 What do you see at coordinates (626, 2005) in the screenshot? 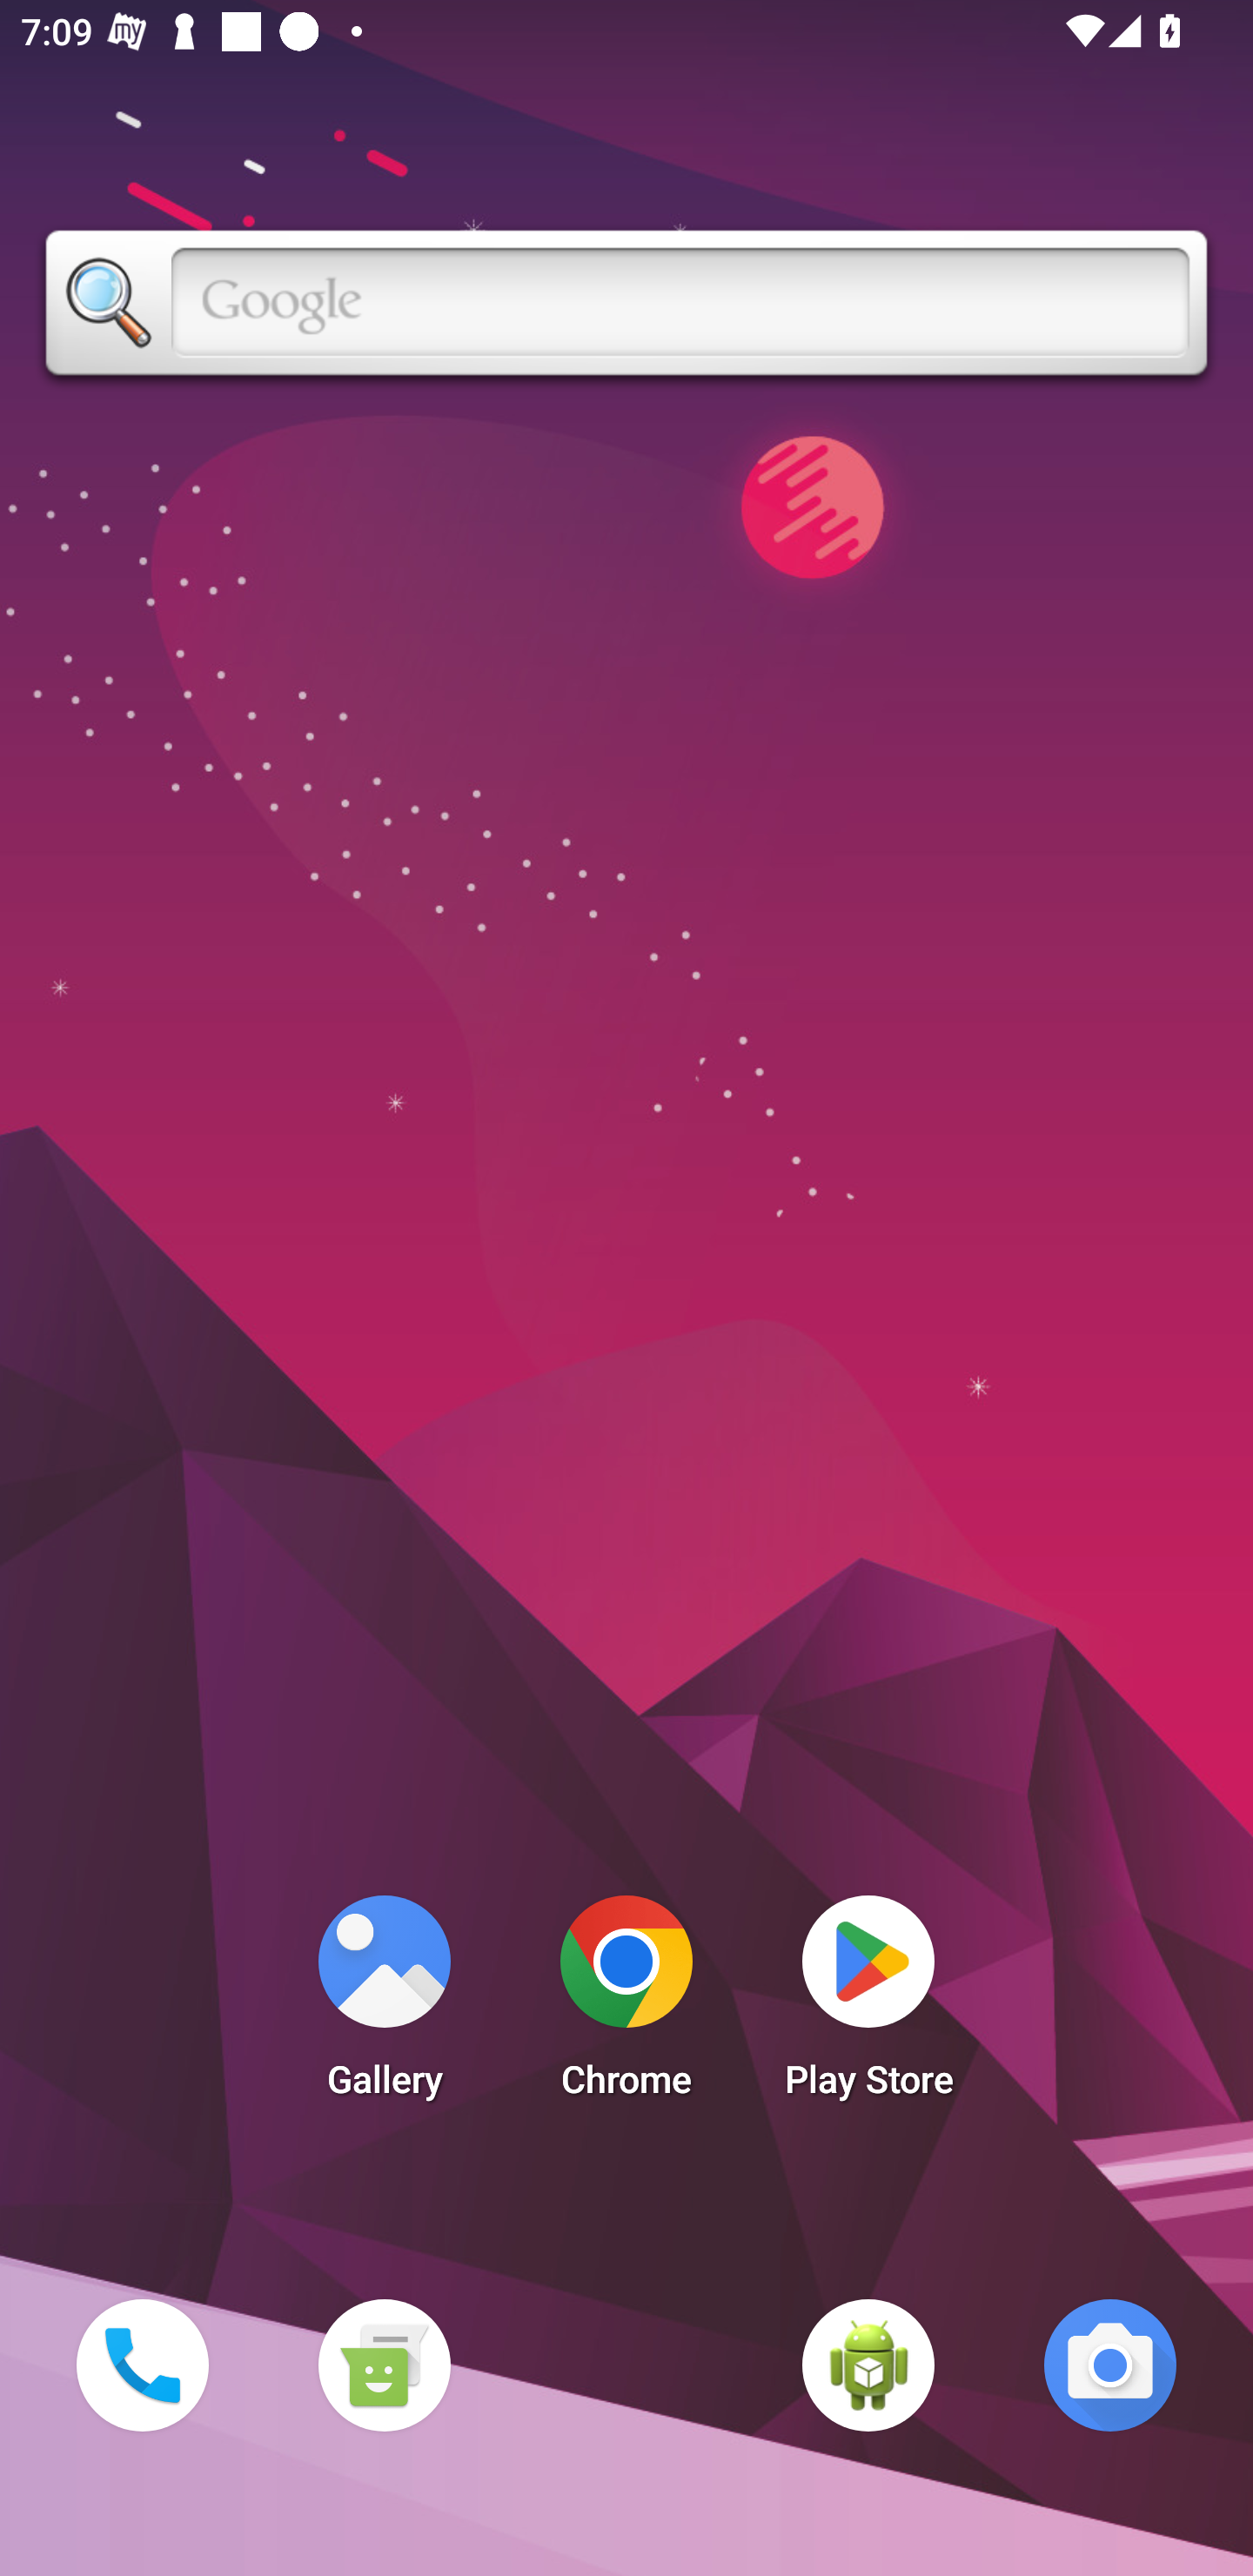
I see `Chrome` at bounding box center [626, 2005].